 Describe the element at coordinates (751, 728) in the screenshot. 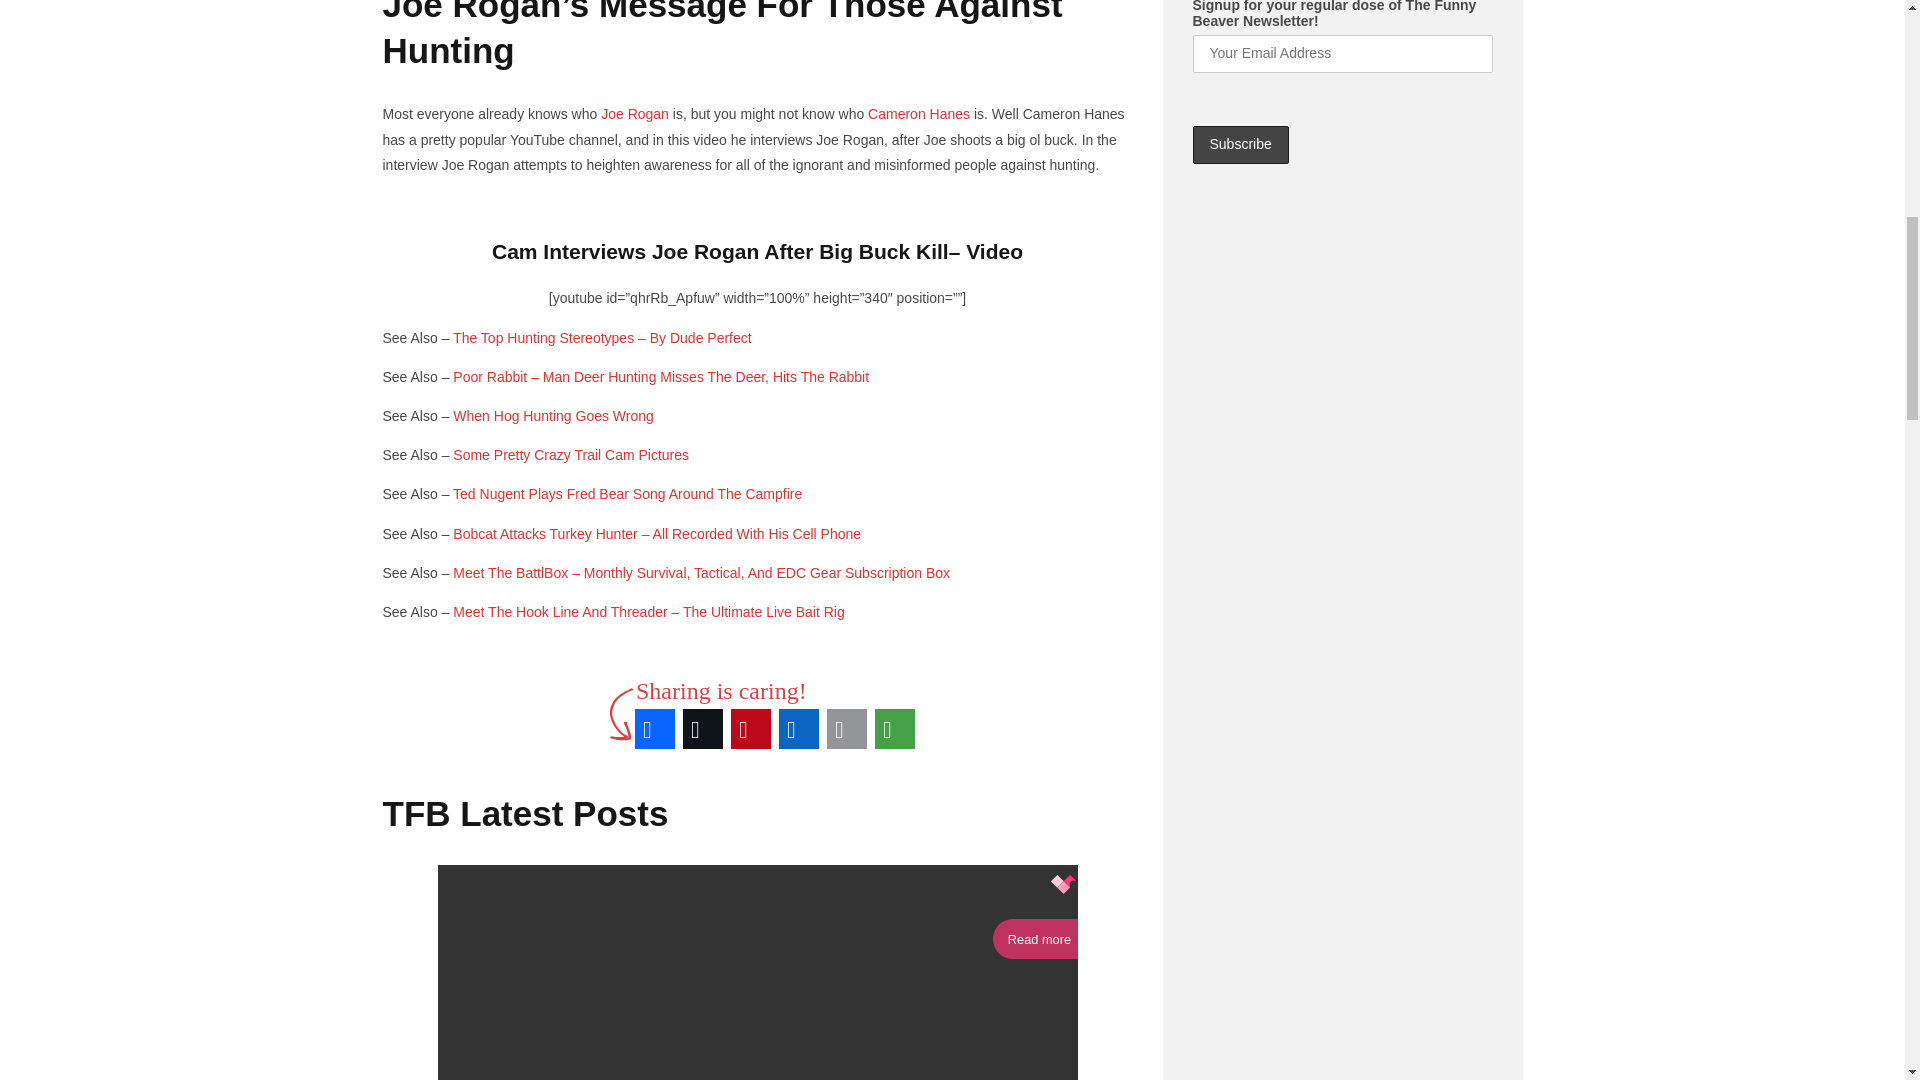

I see `Pinterest` at that location.